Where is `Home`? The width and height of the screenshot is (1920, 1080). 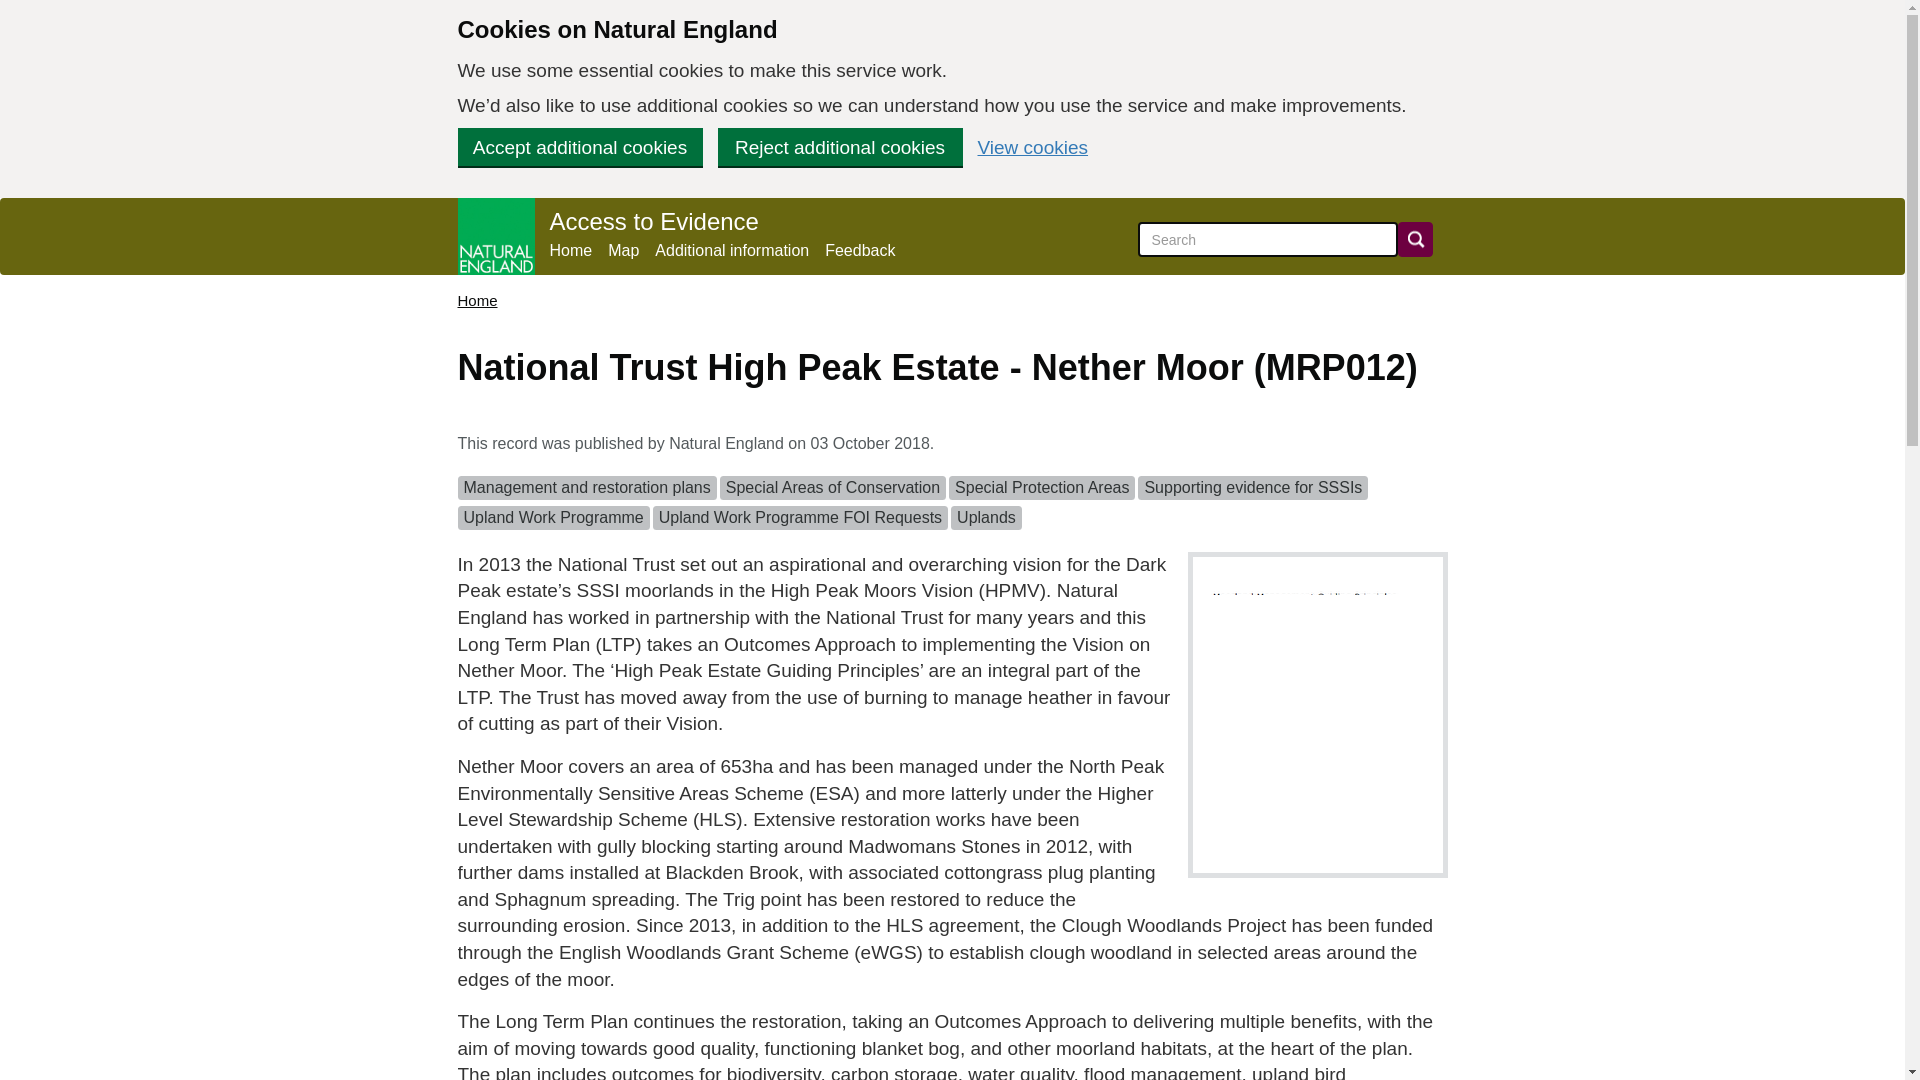 Home is located at coordinates (571, 251).